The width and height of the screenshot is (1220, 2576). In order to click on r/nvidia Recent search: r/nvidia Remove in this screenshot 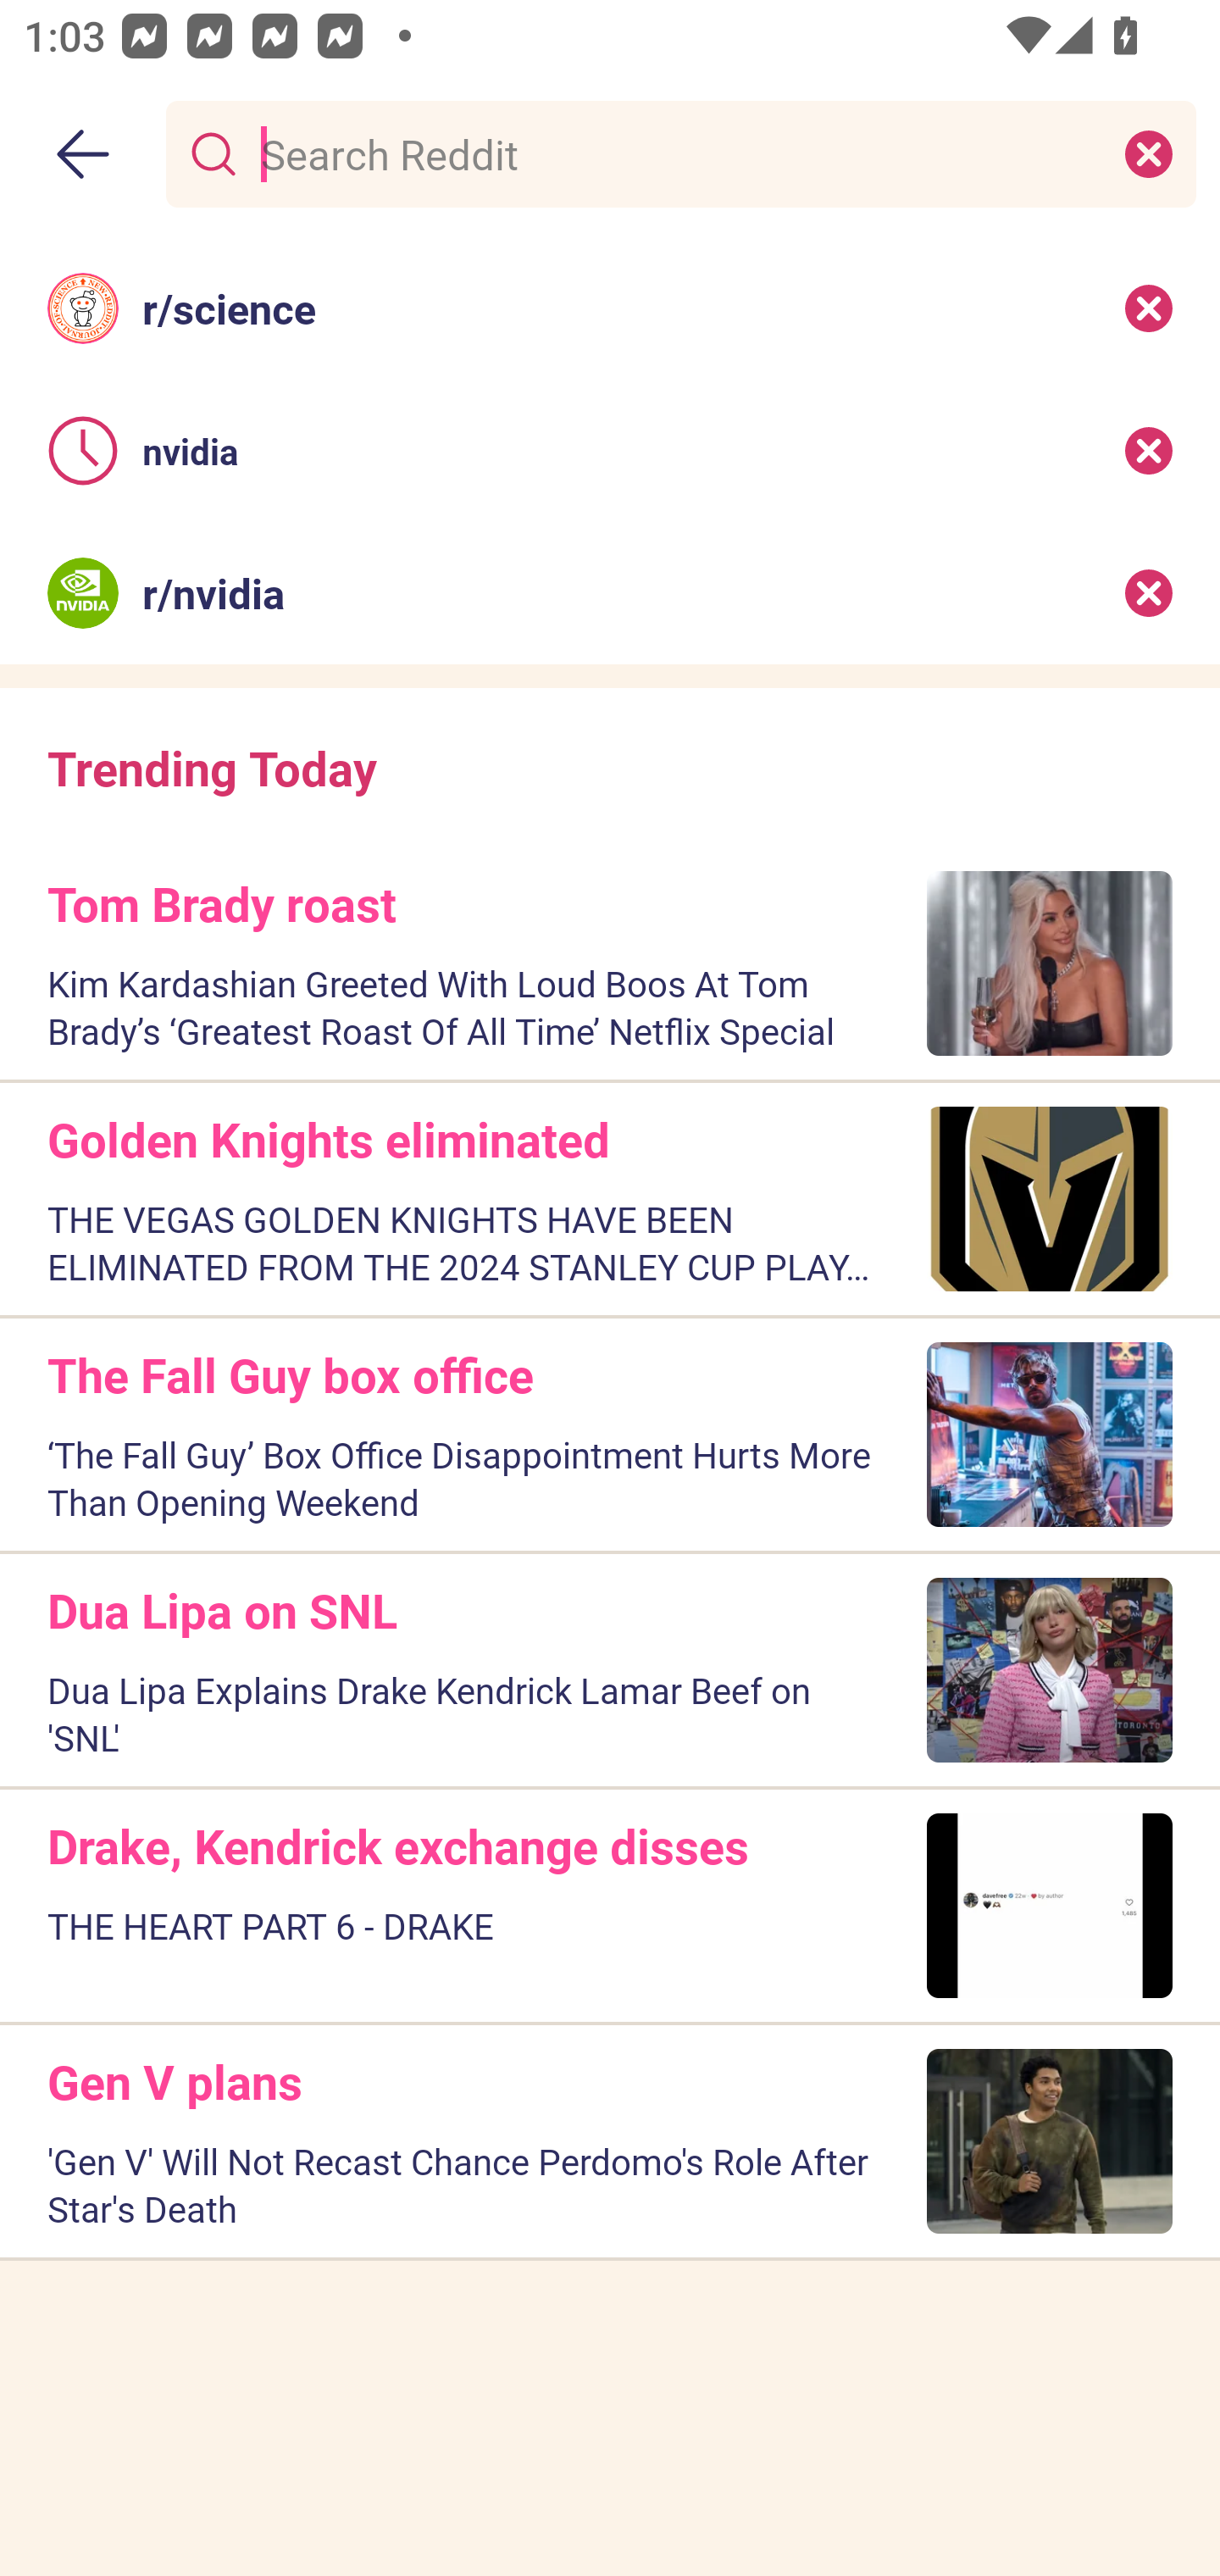, I will do `click(610, 593)`.